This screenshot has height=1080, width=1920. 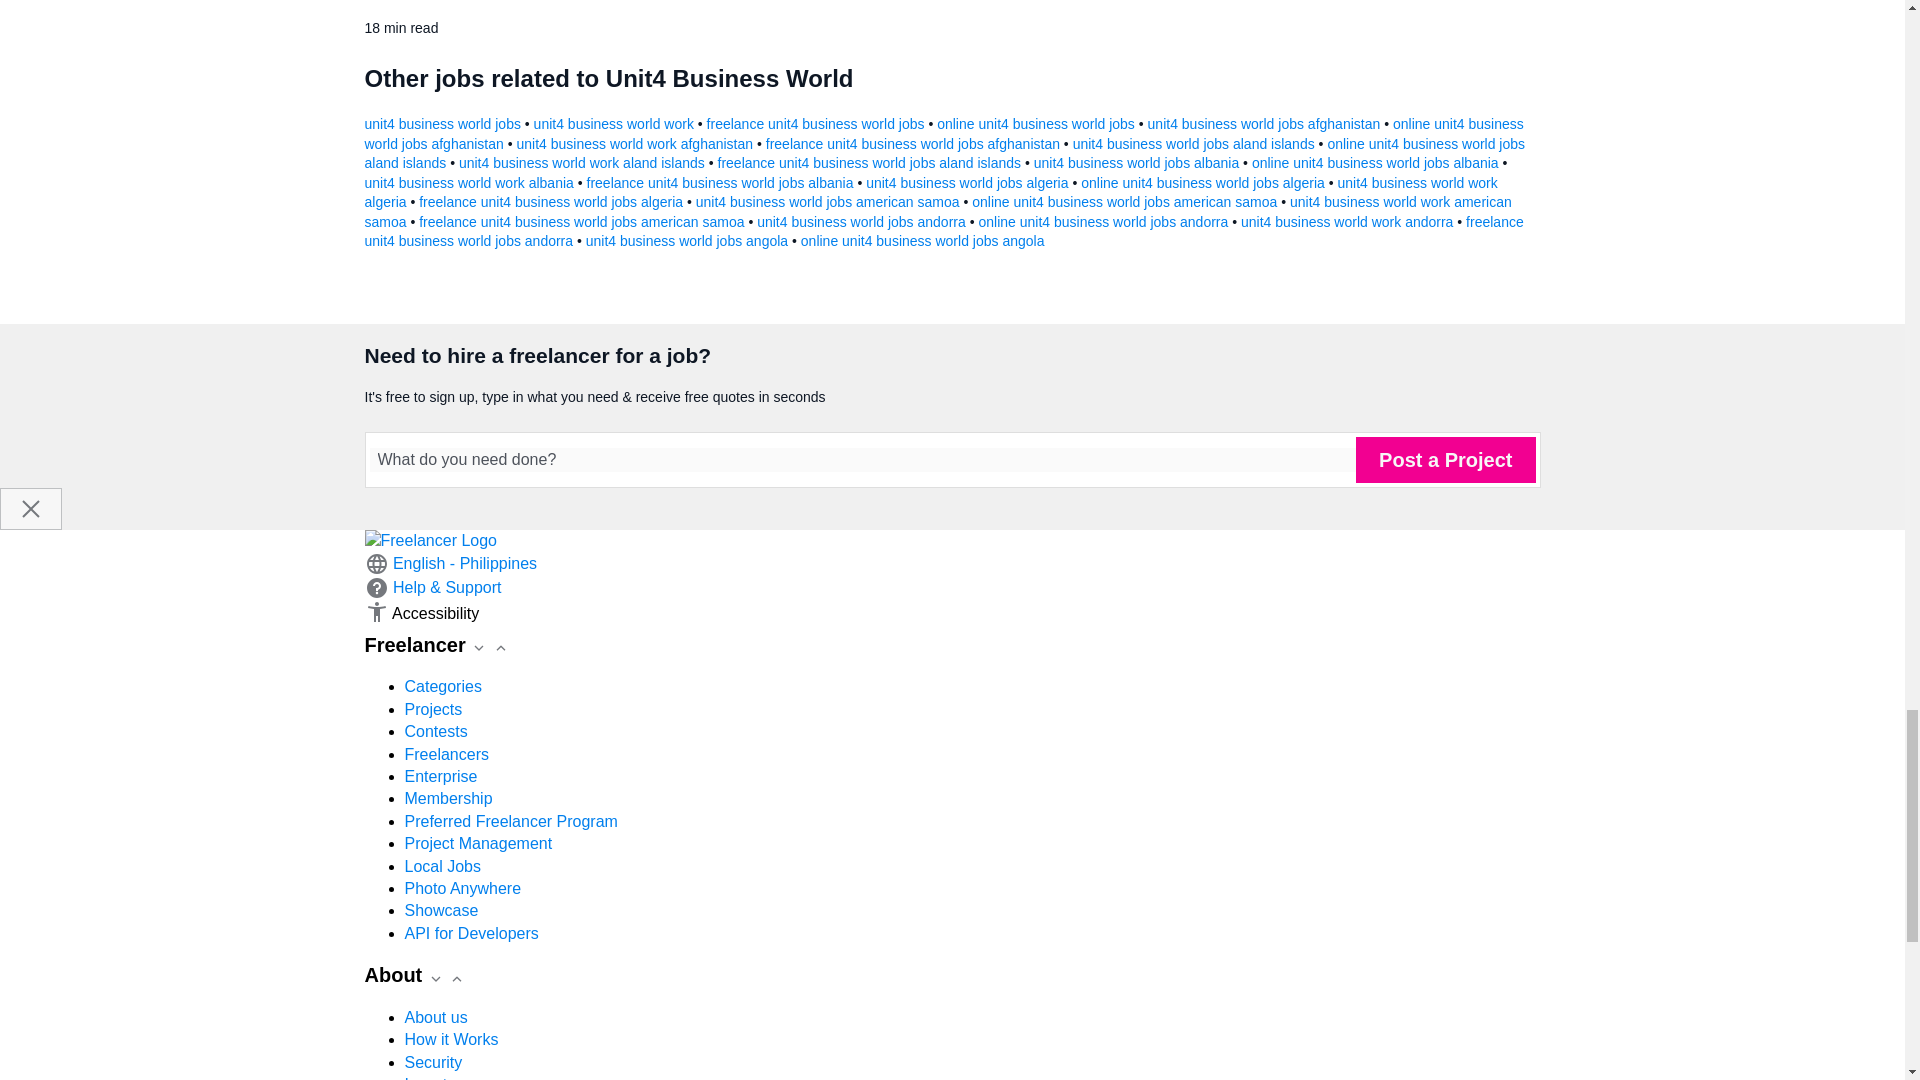 What do you see at coordinates (444, 123) in the screenshot?
I see `unit4 business world jobs` at bounding box center [444, 123].